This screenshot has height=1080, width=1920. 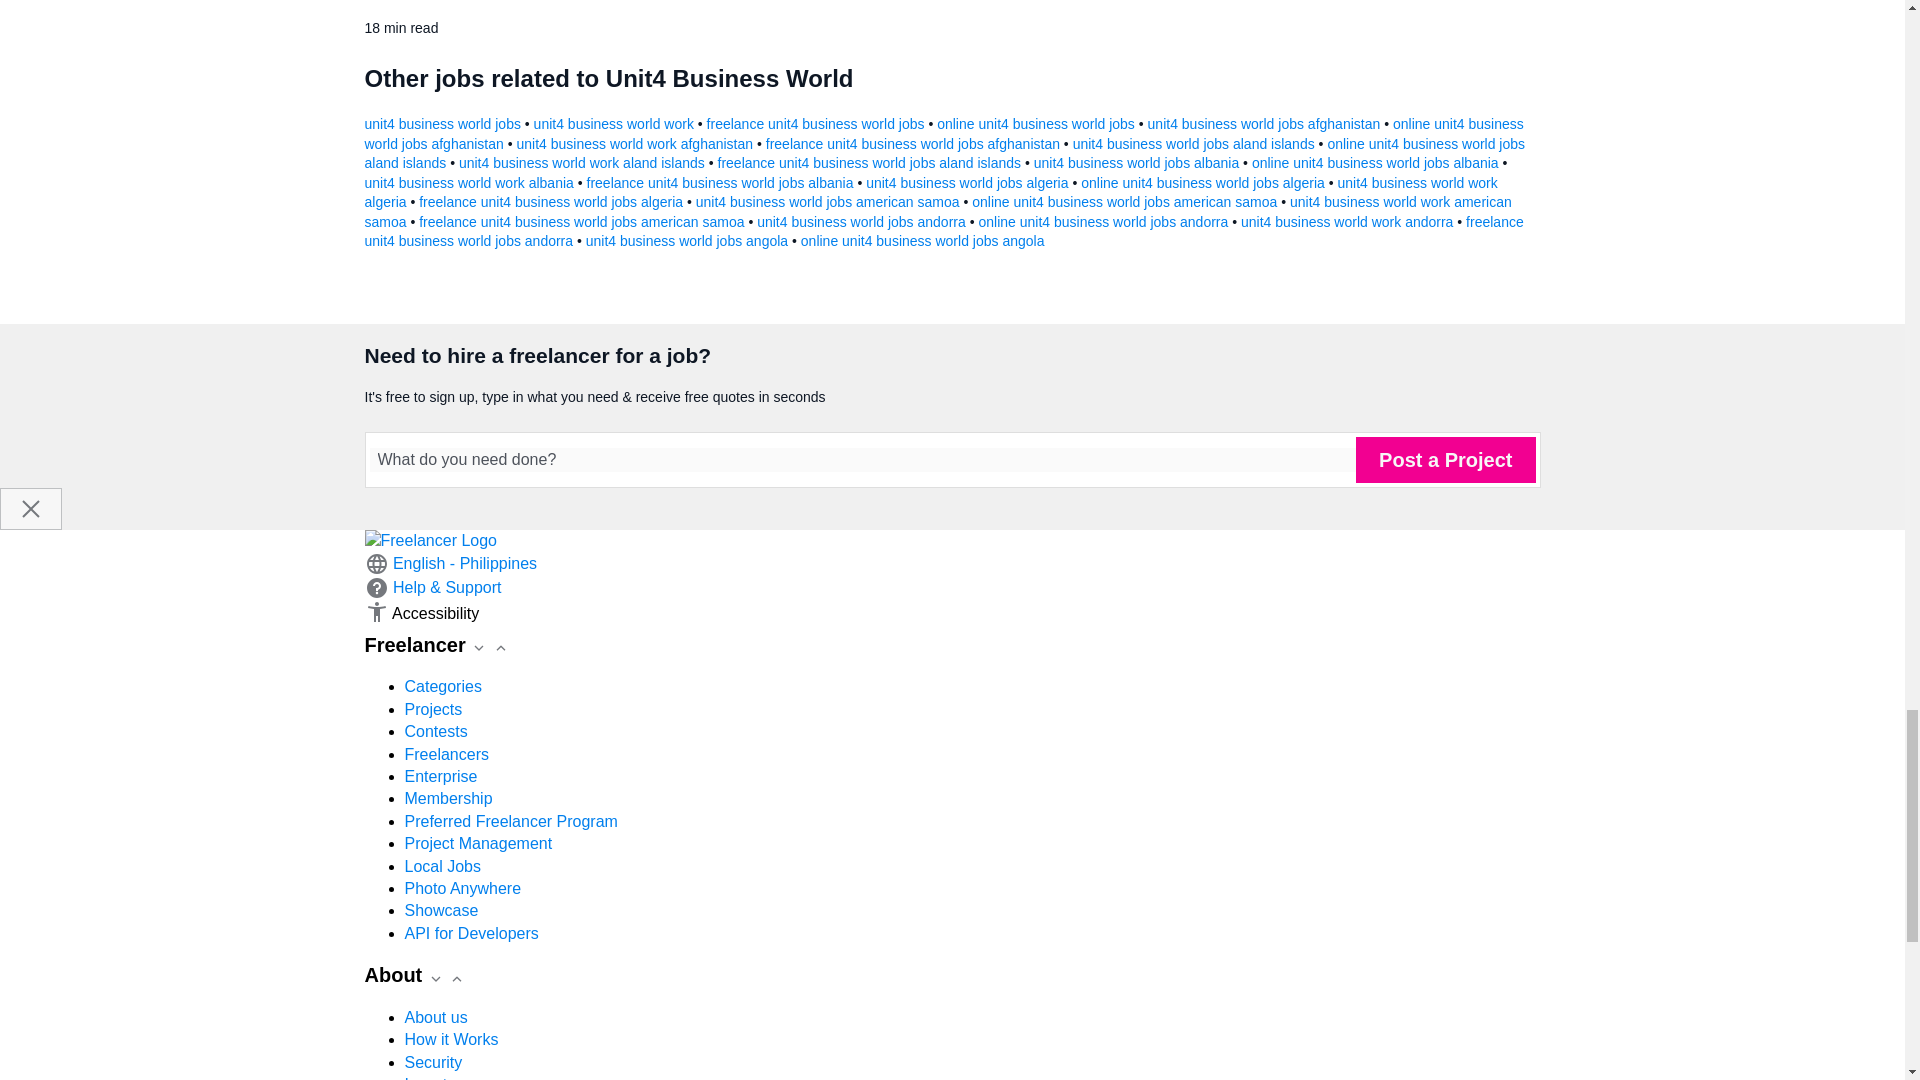 What do you see at coordinates (444, 123) in the screenshot?
I see `unit4 business world jobs` at bounding box center [444, 123].